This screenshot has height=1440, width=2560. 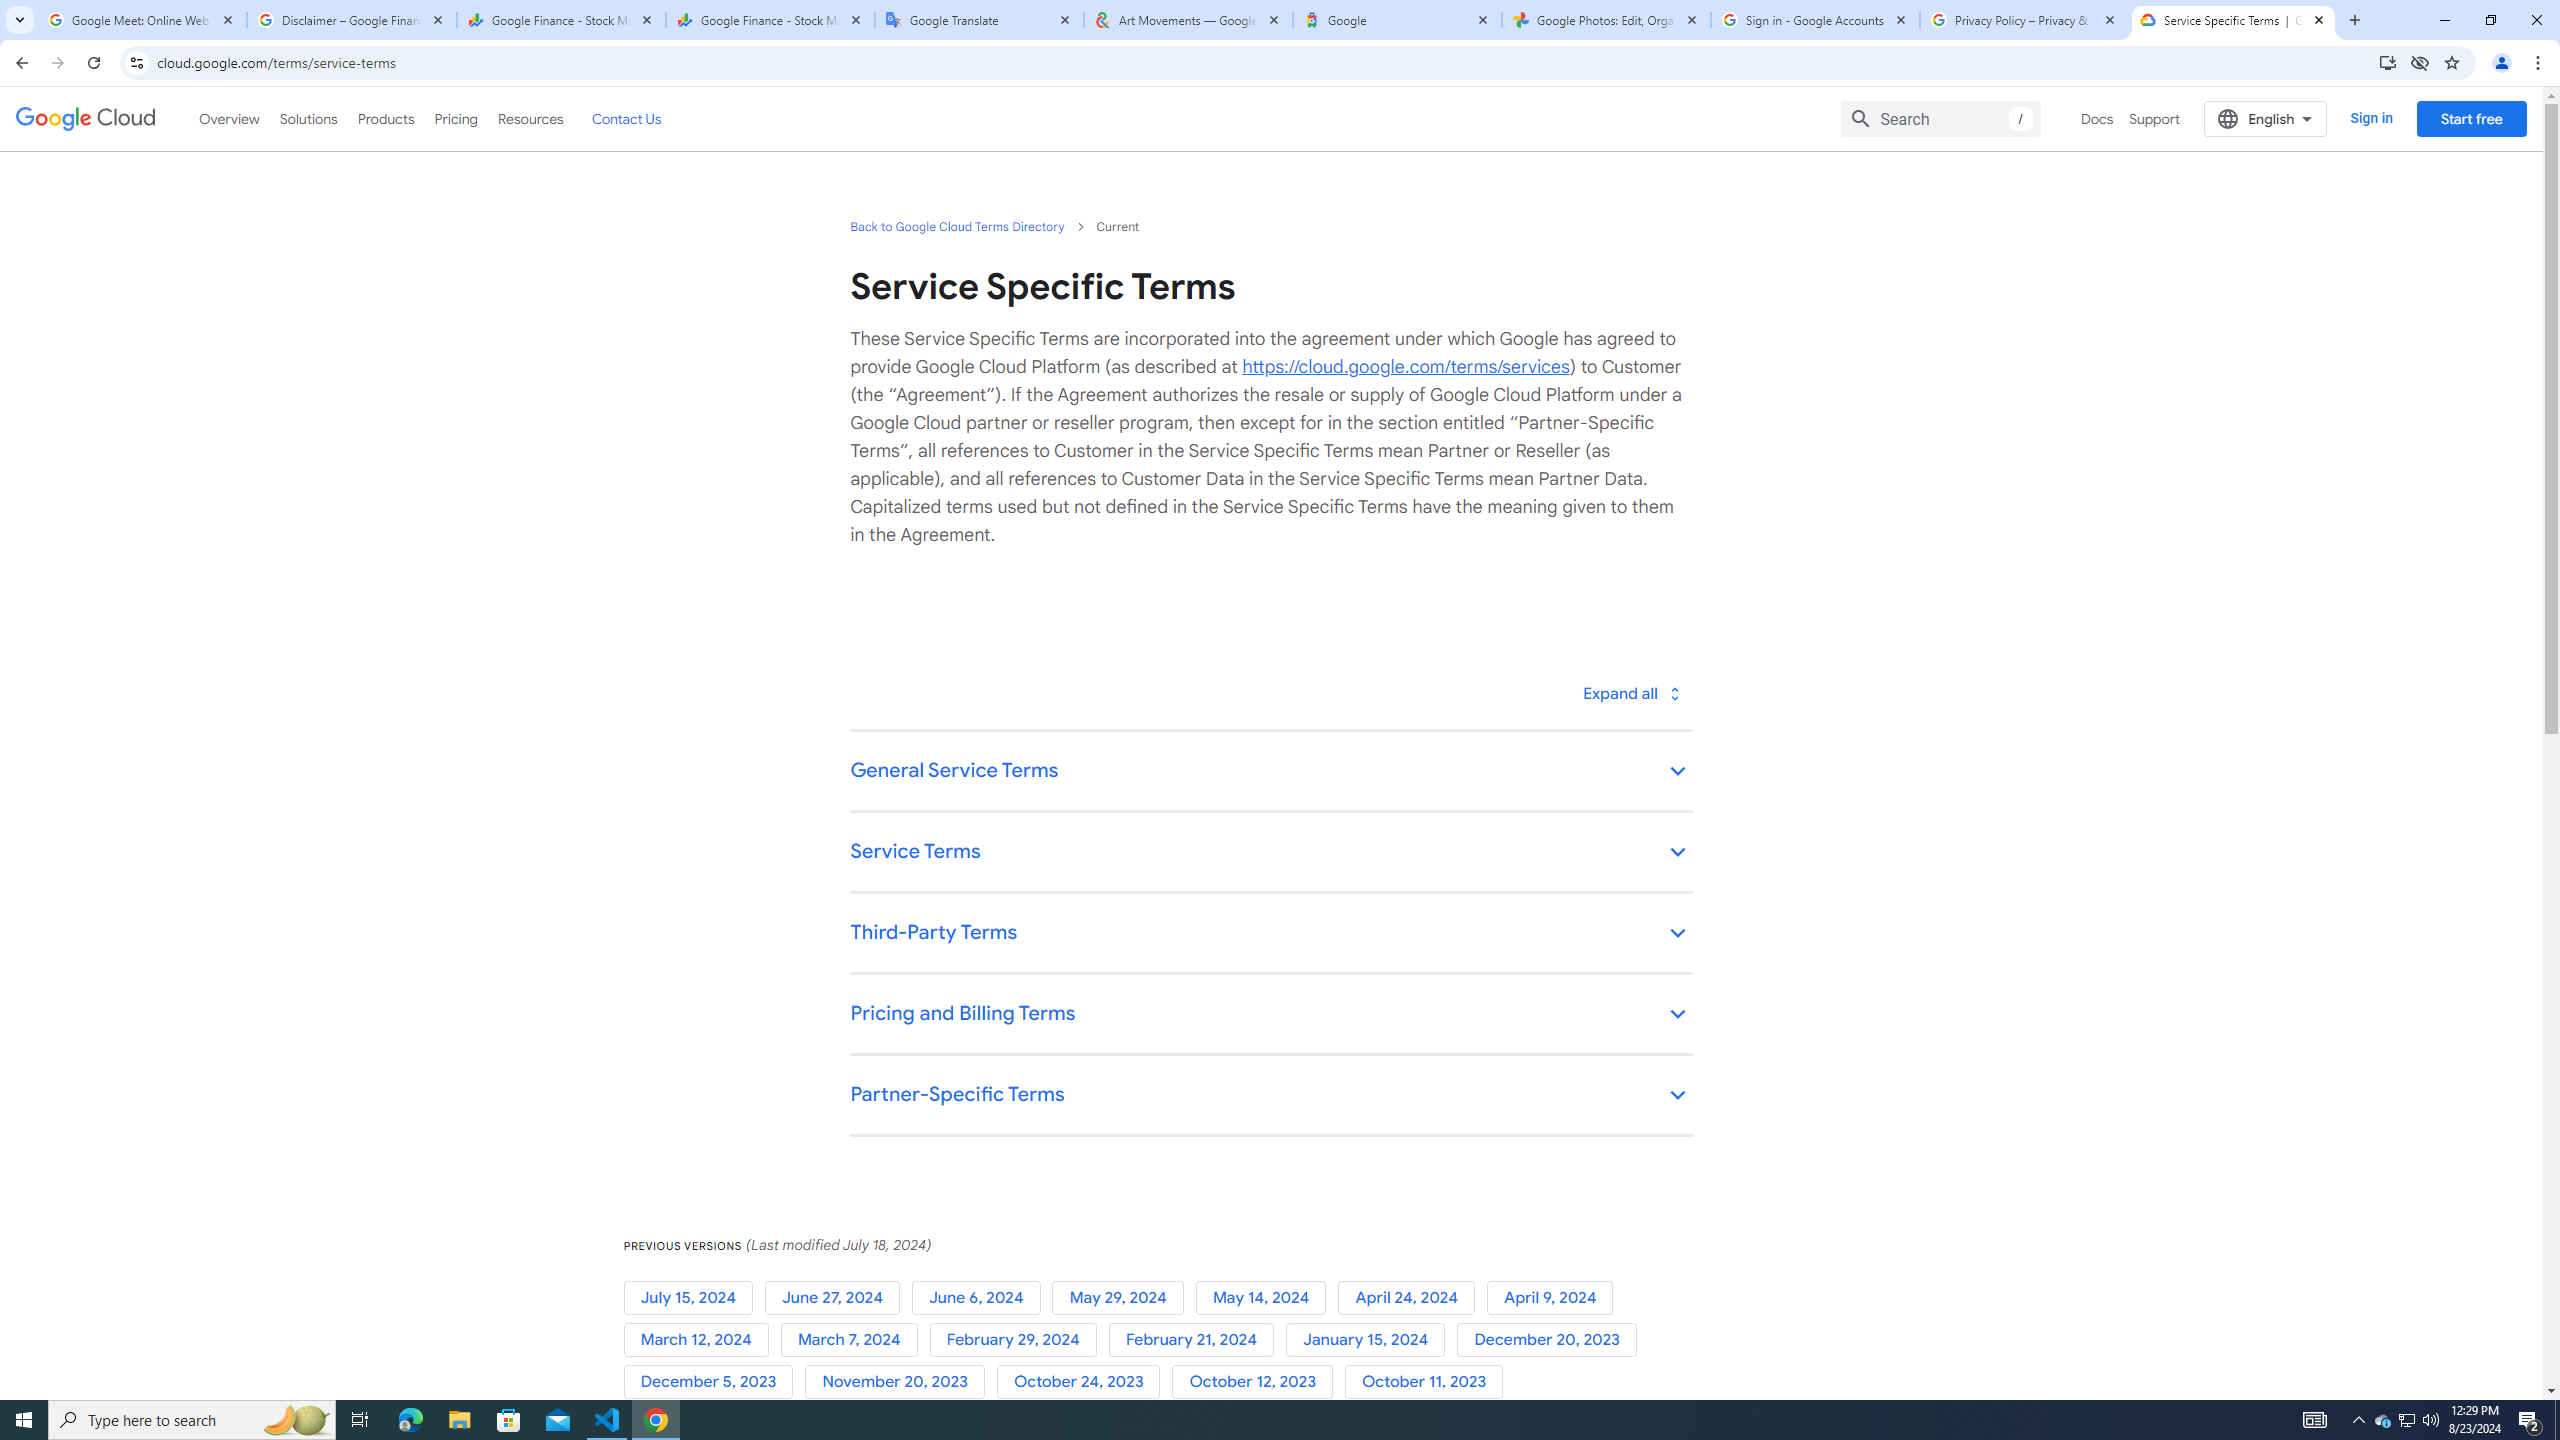 What do you see at coordinates (1551, 1340) in the screenshot?
I see `December 20, 2023` at bounding box center [1551, 1340].